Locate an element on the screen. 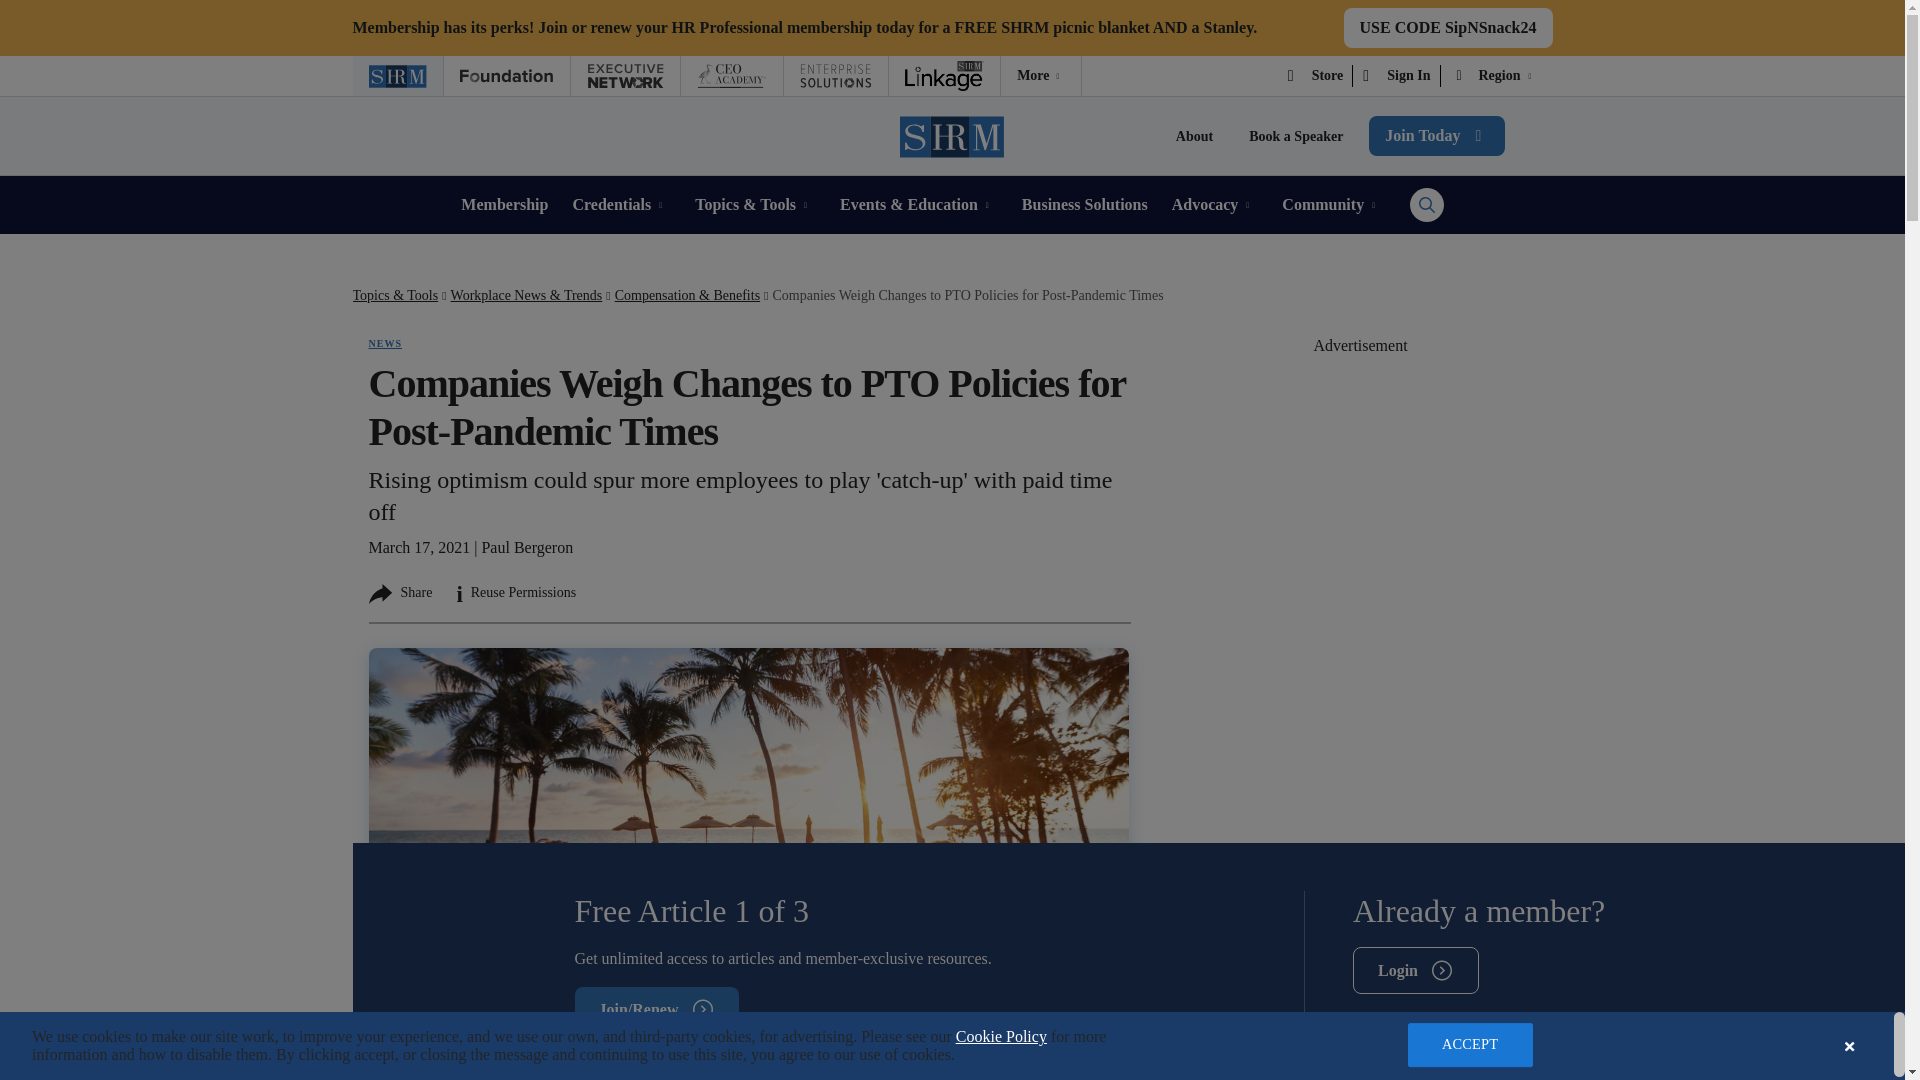 The height and width of the screenshot is (1080, 1920). Membership is located at coordinates (504, 204).